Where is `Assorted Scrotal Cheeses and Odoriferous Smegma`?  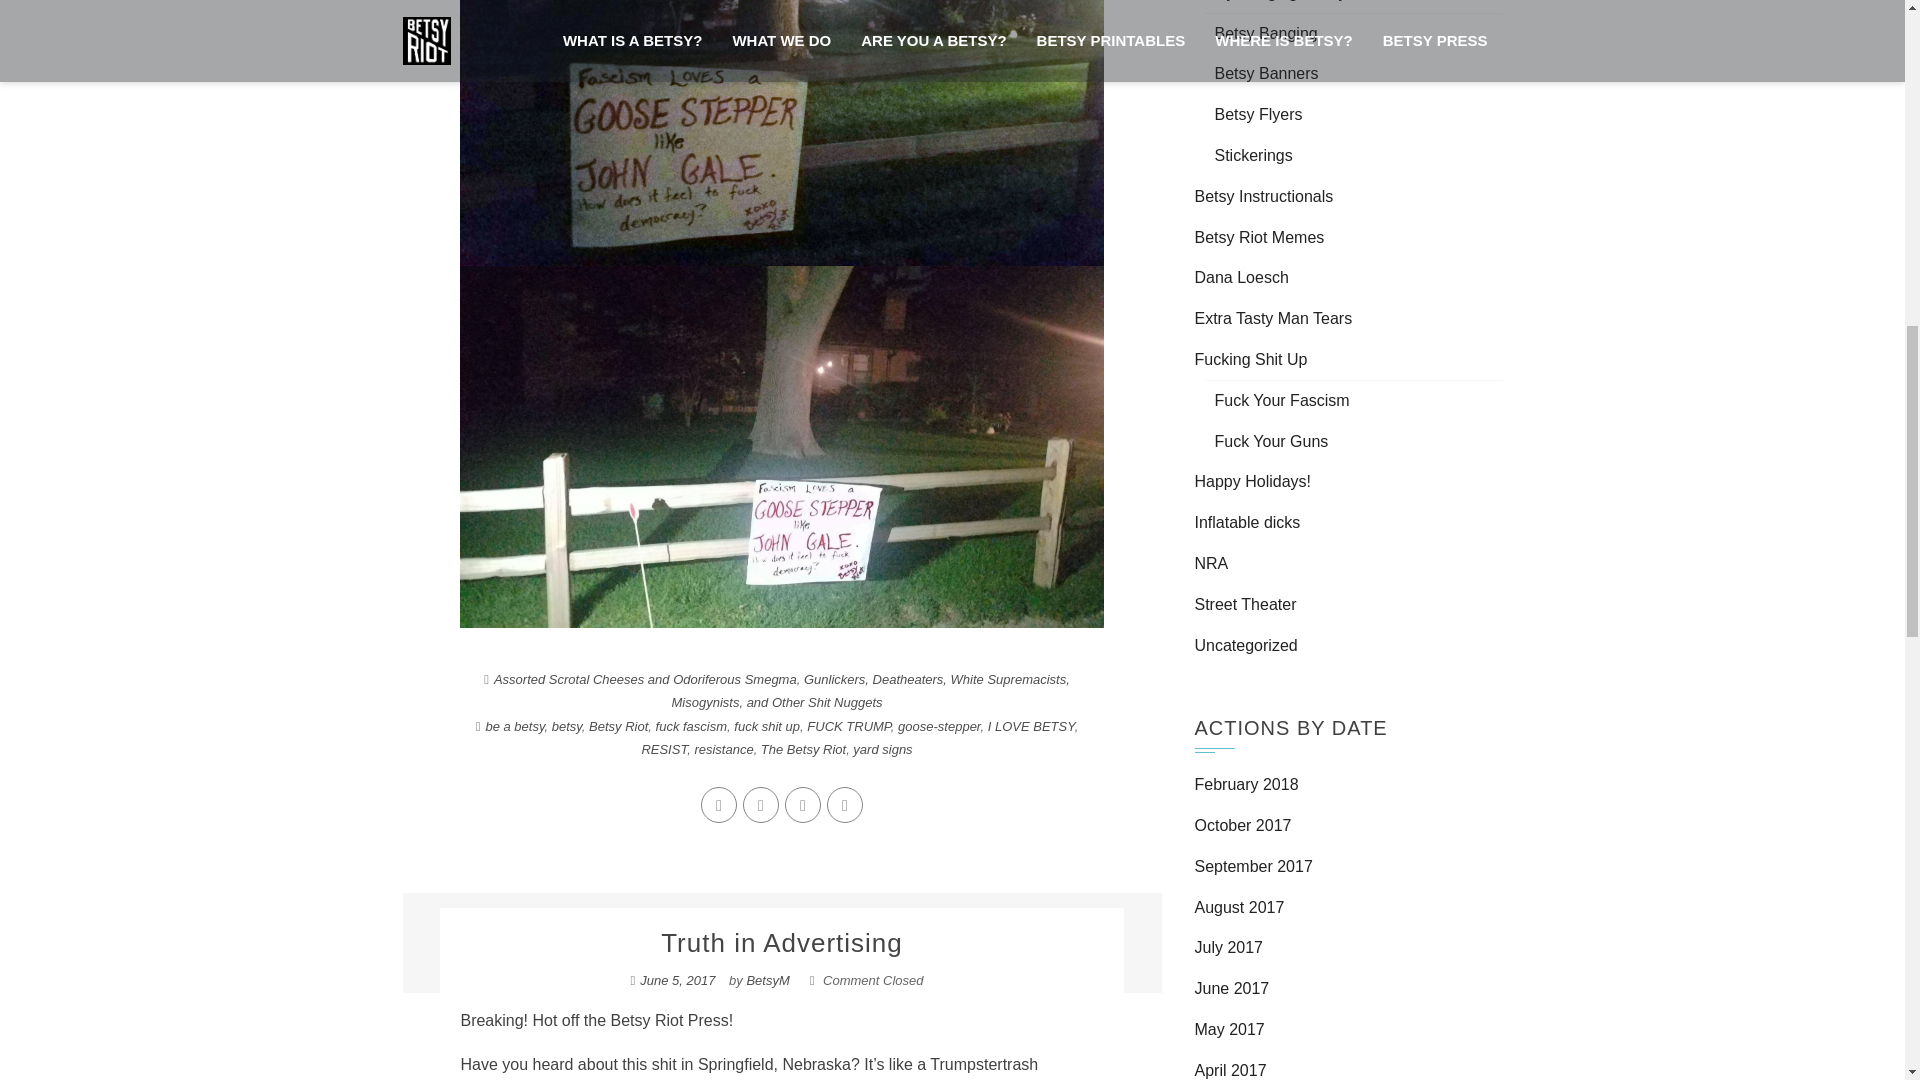 Assorted Scrotal Cheeses and Odoriferous Smegma is located at coordinates (644, 678).